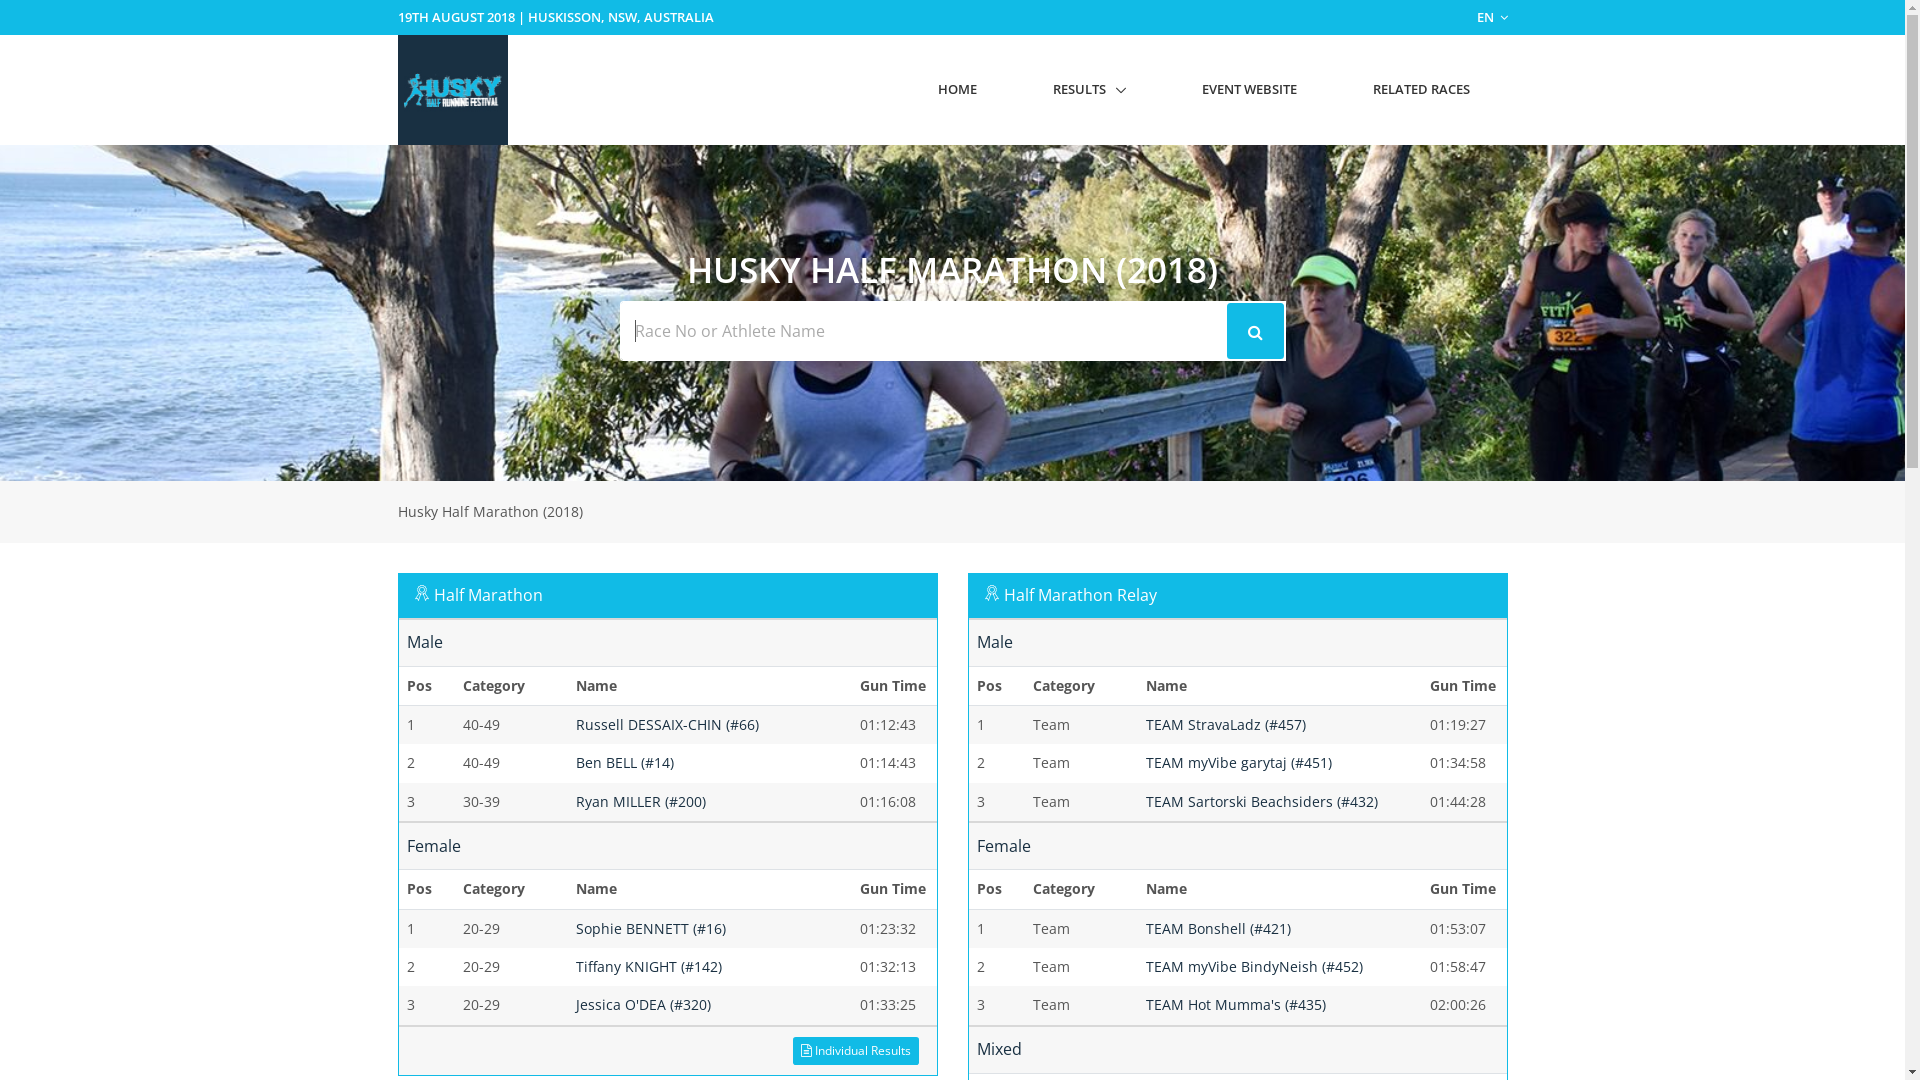 This screenshot has width=1920, height=1080. I want to click on TEAM myVibe BindyNeish (#452), so click(1254, 966).